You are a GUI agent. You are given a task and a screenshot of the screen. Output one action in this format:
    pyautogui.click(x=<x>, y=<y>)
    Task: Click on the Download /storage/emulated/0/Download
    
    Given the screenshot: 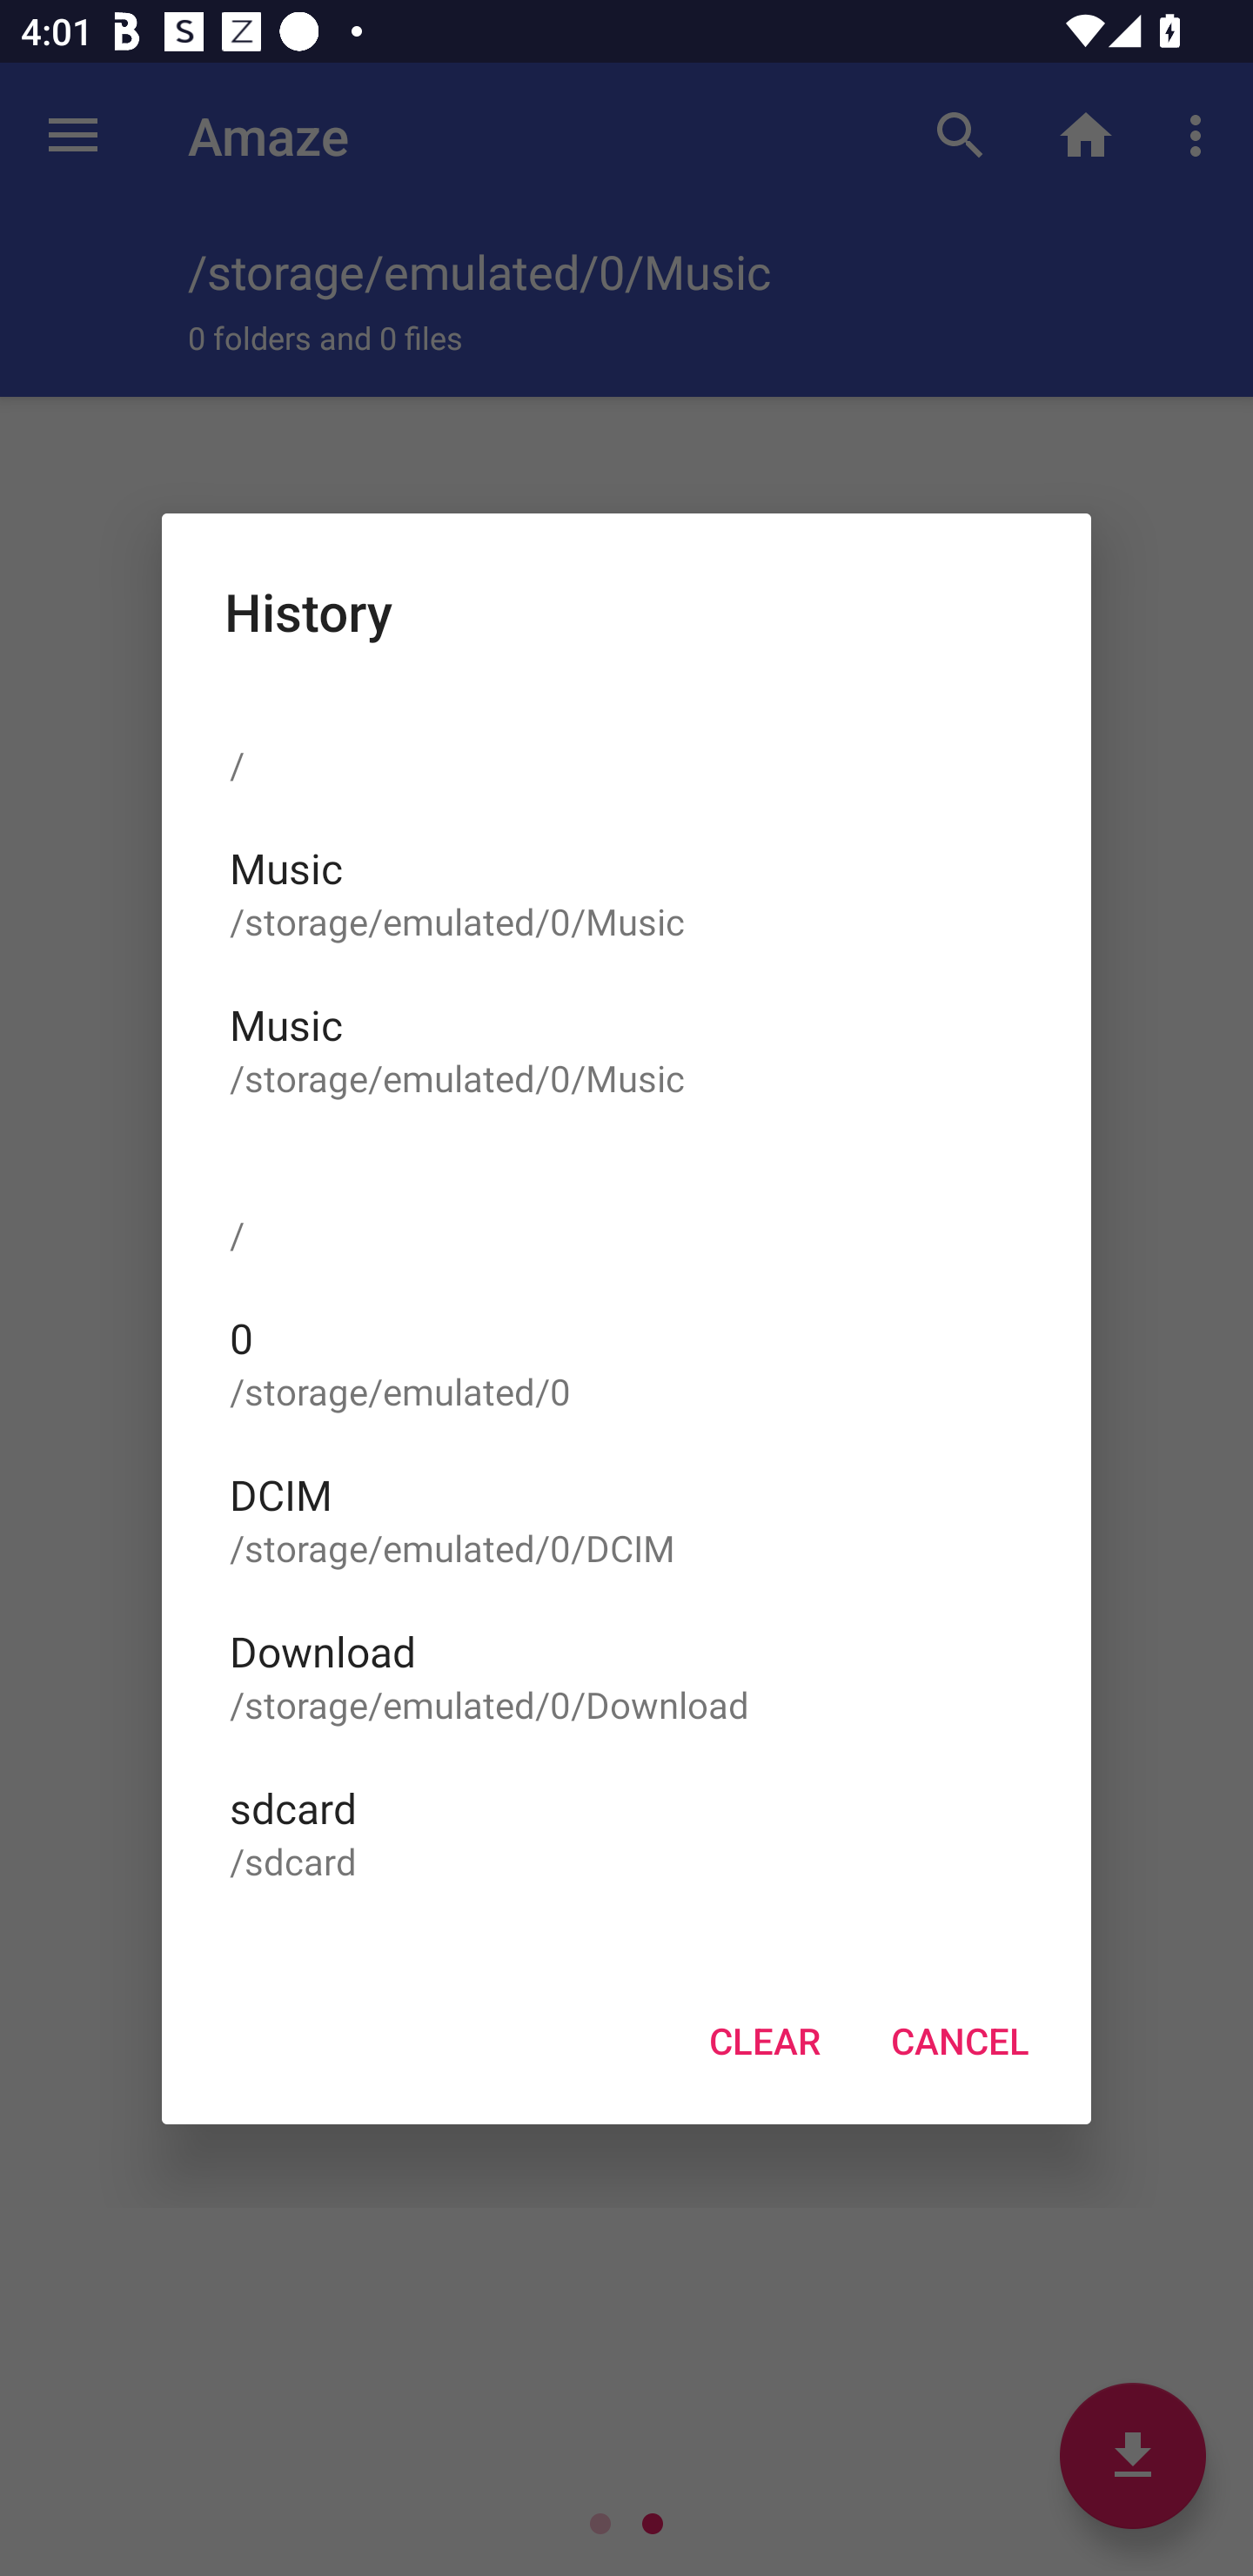 What is the action you would take?
    pyautogui.click(x=626, y=1675)
    